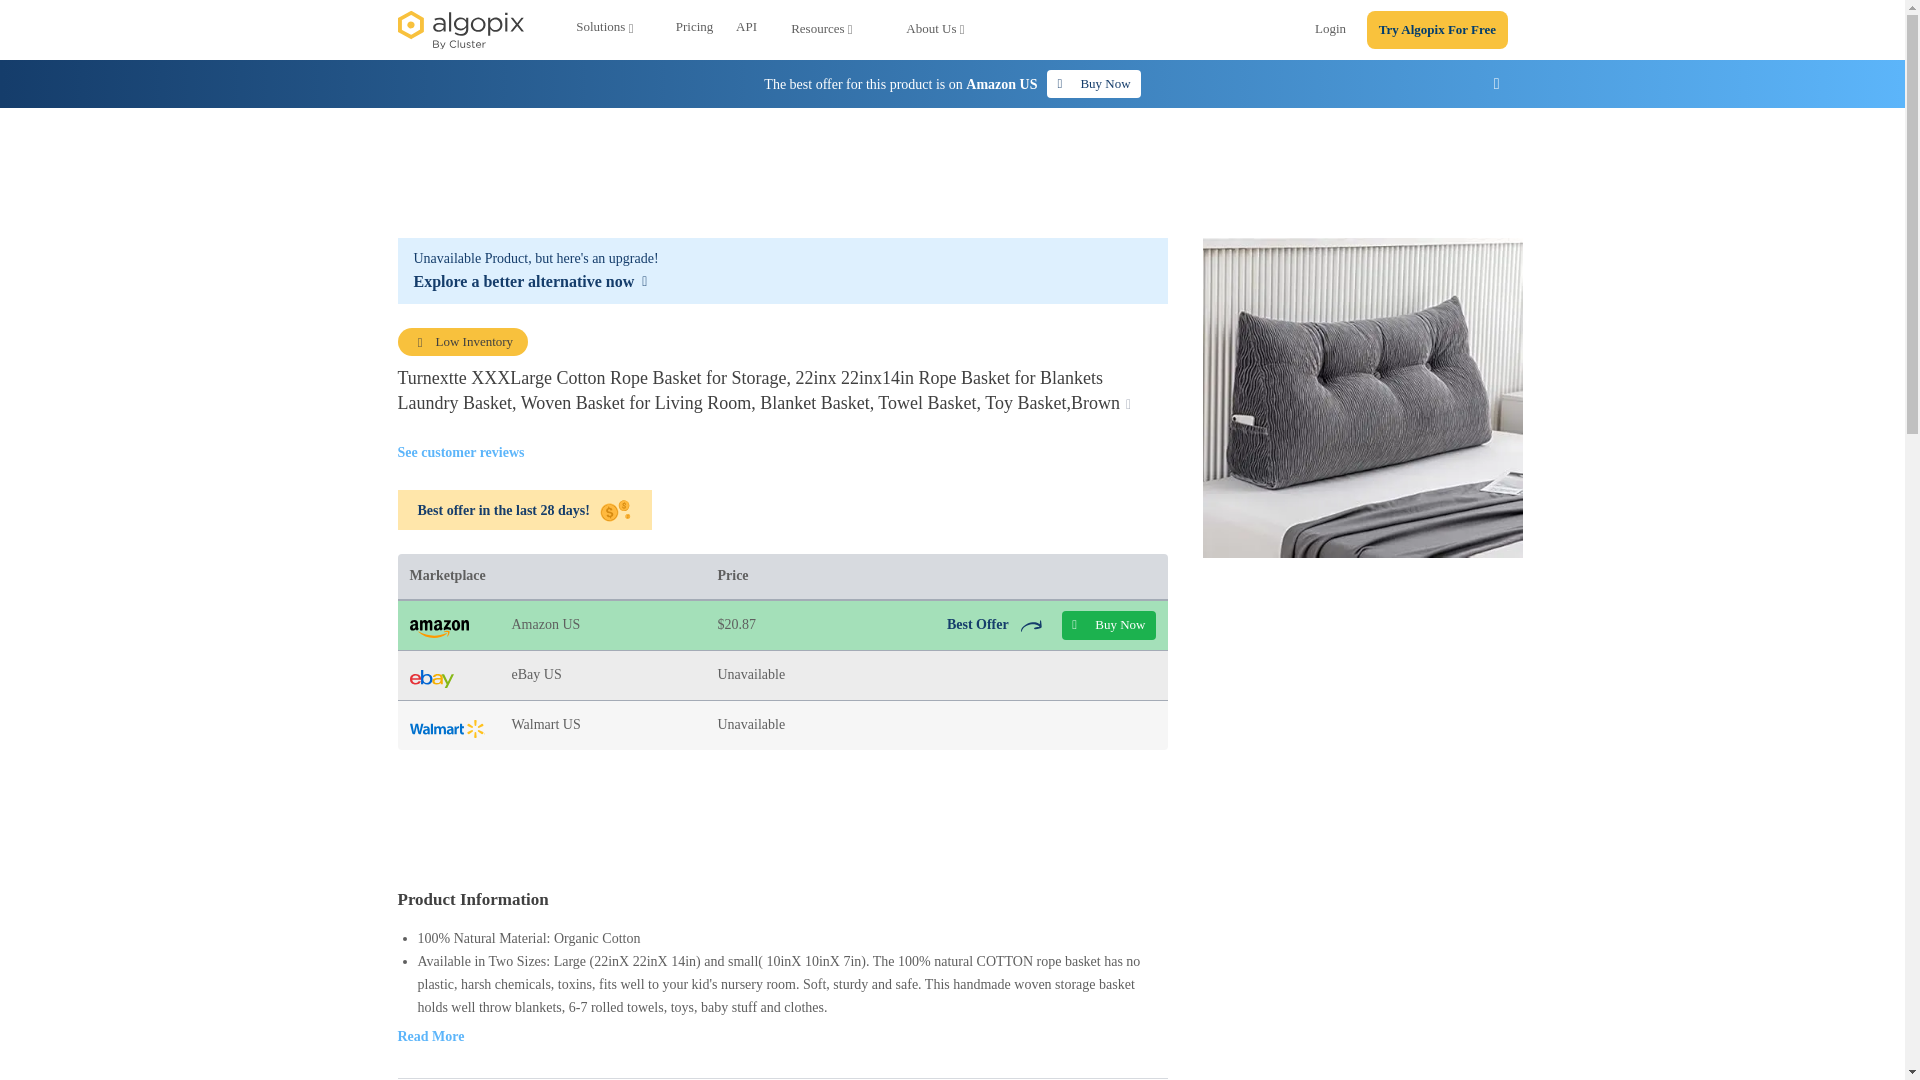  I want to click on See customer reviews, so click(460, 452).